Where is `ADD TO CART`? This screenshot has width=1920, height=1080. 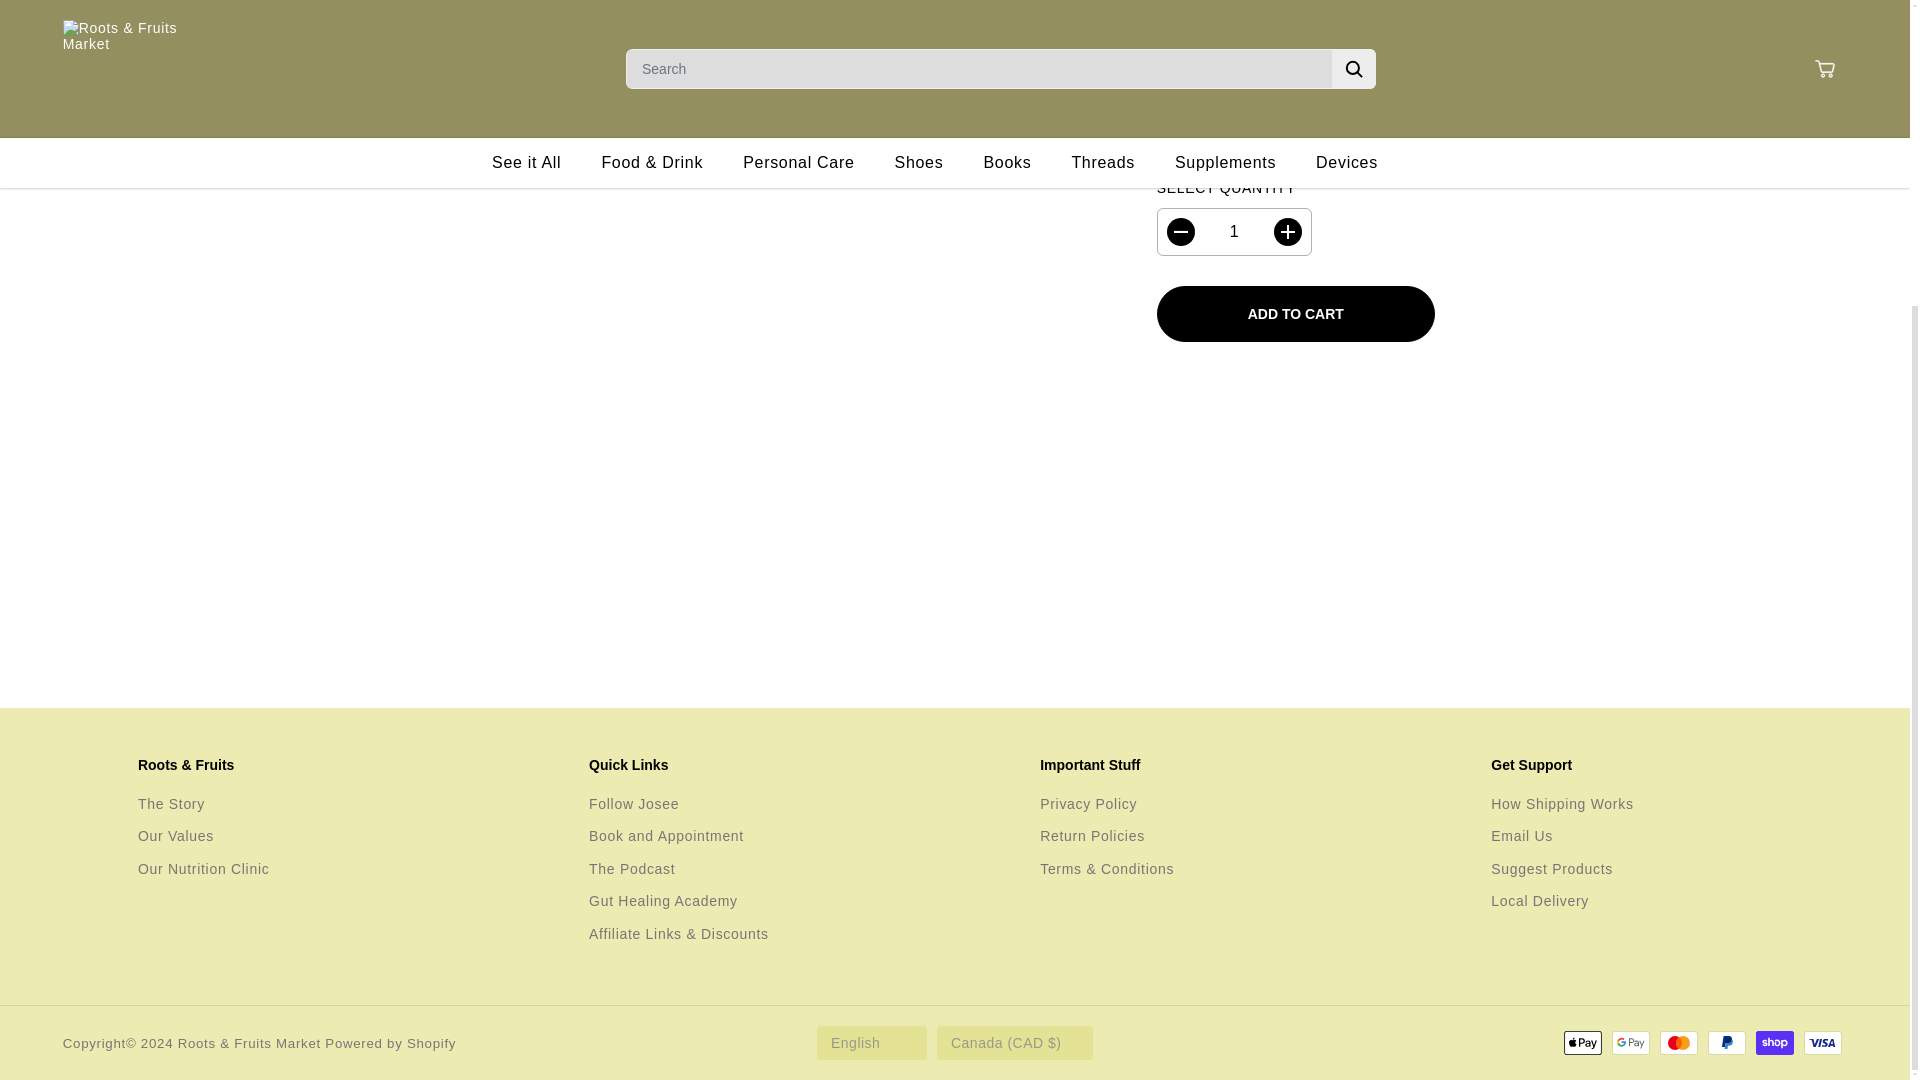 ADD TO CART is located at coordinates (1296, 83).